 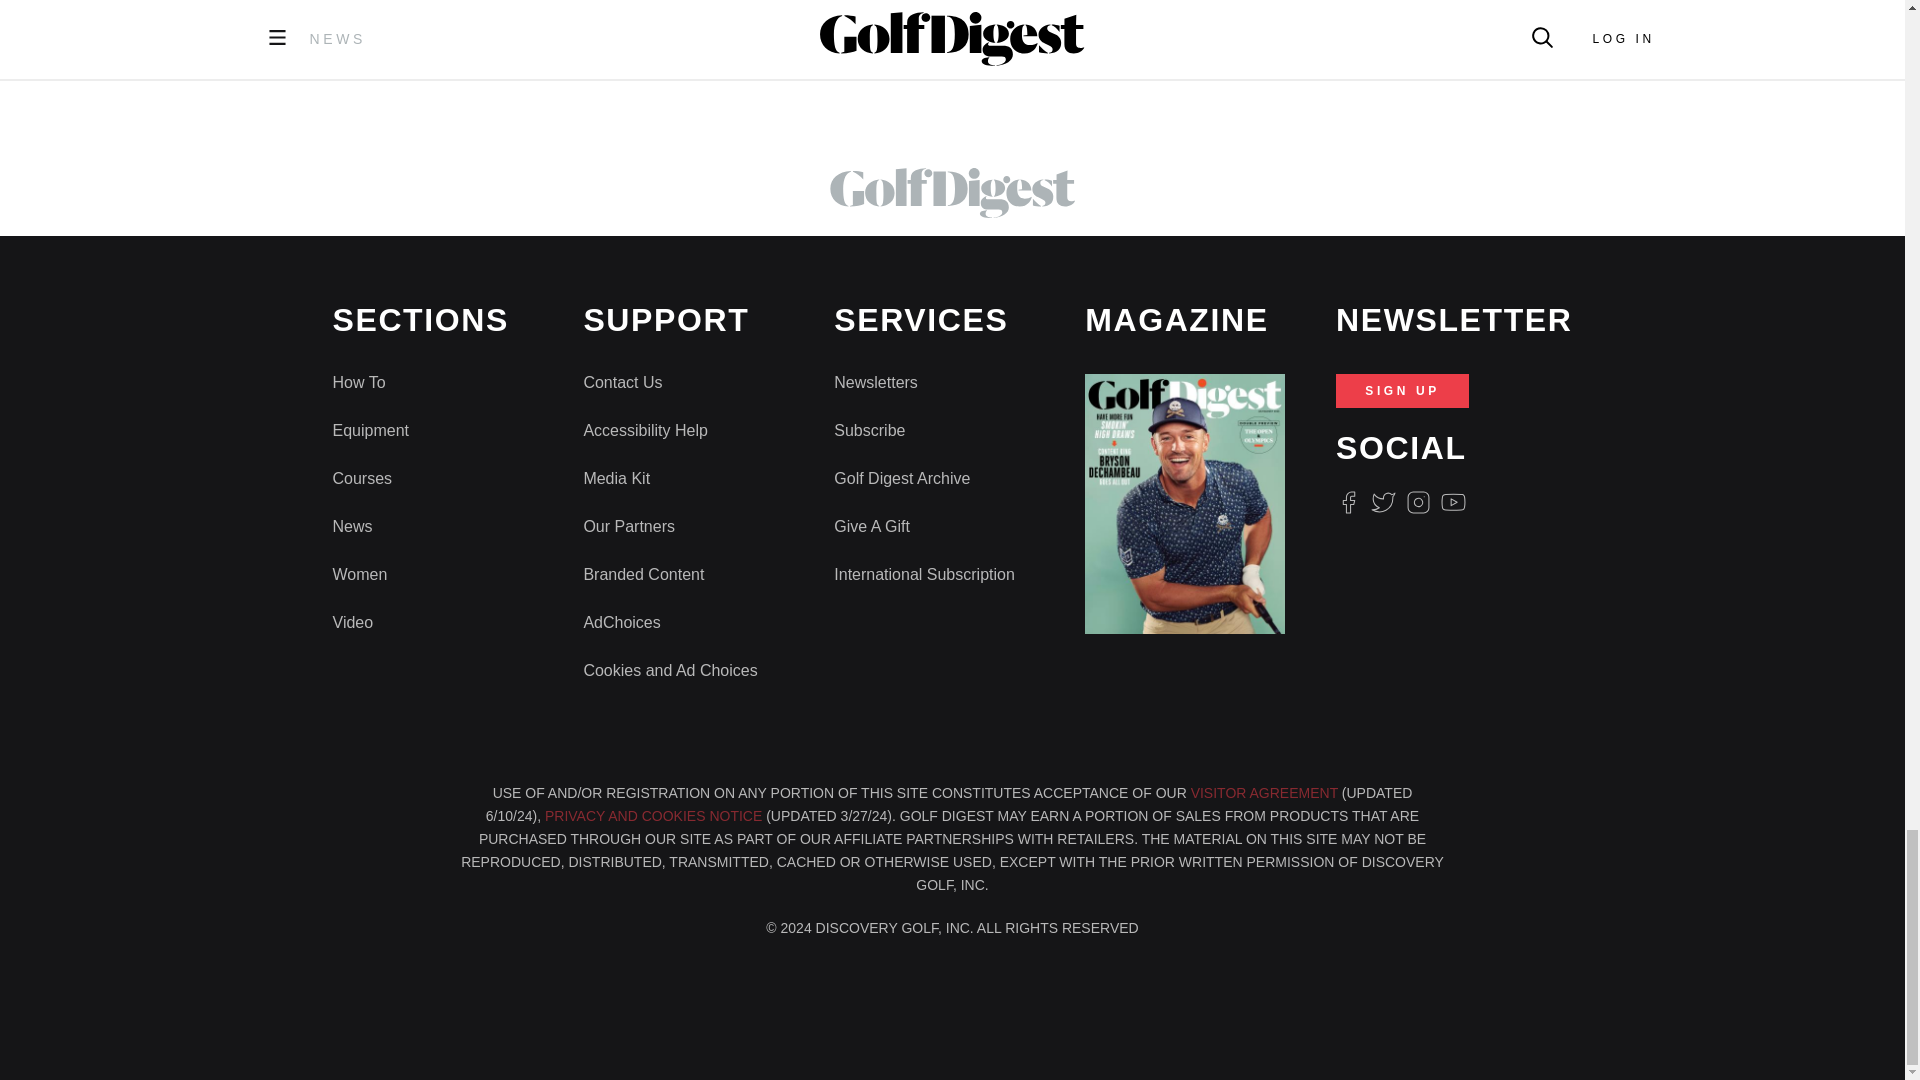 What do you see at coordinates (1348, 502) in the screenshot?
I see `Facebook Logo` at bounding box center [1348, 502].